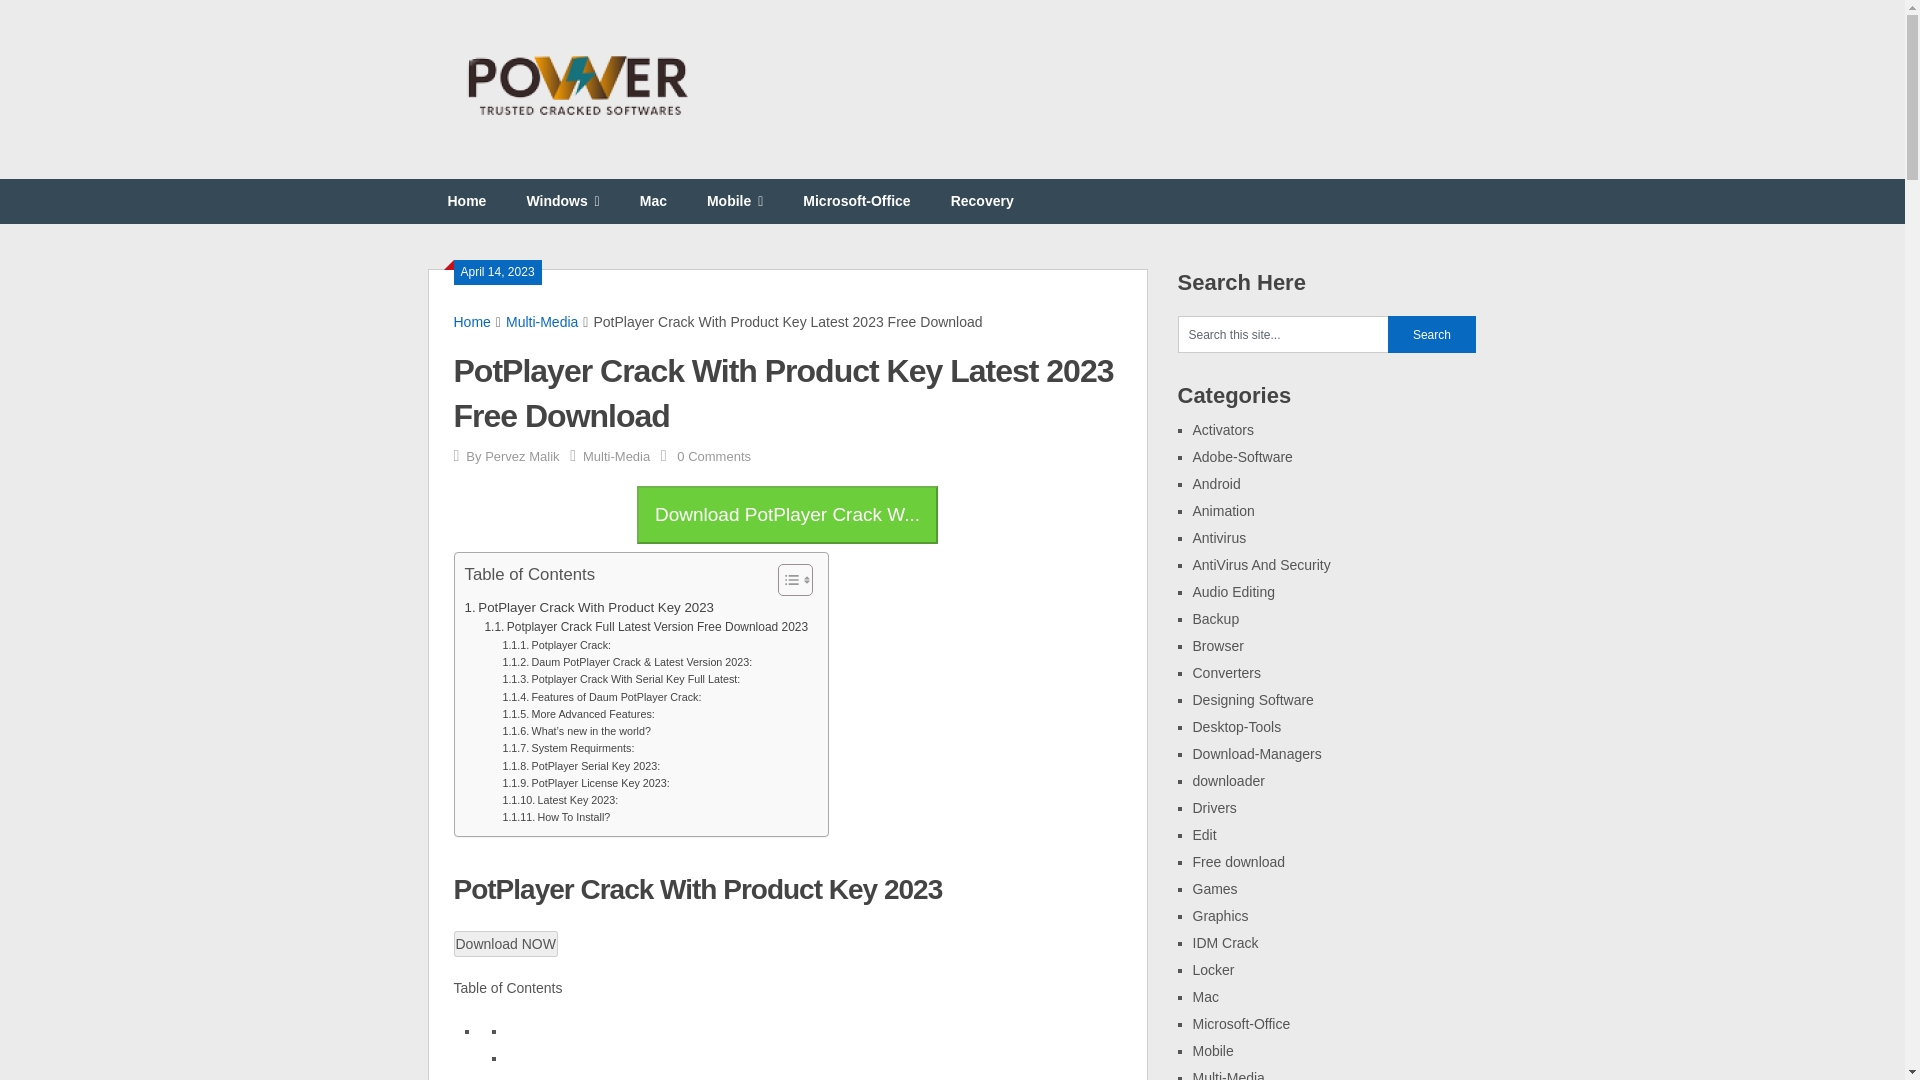 The height and width of the screenshot is (1080, 1920). I want to click on Potplayer Crack Full Latest Version Free Download 2023, so click(646, 627).